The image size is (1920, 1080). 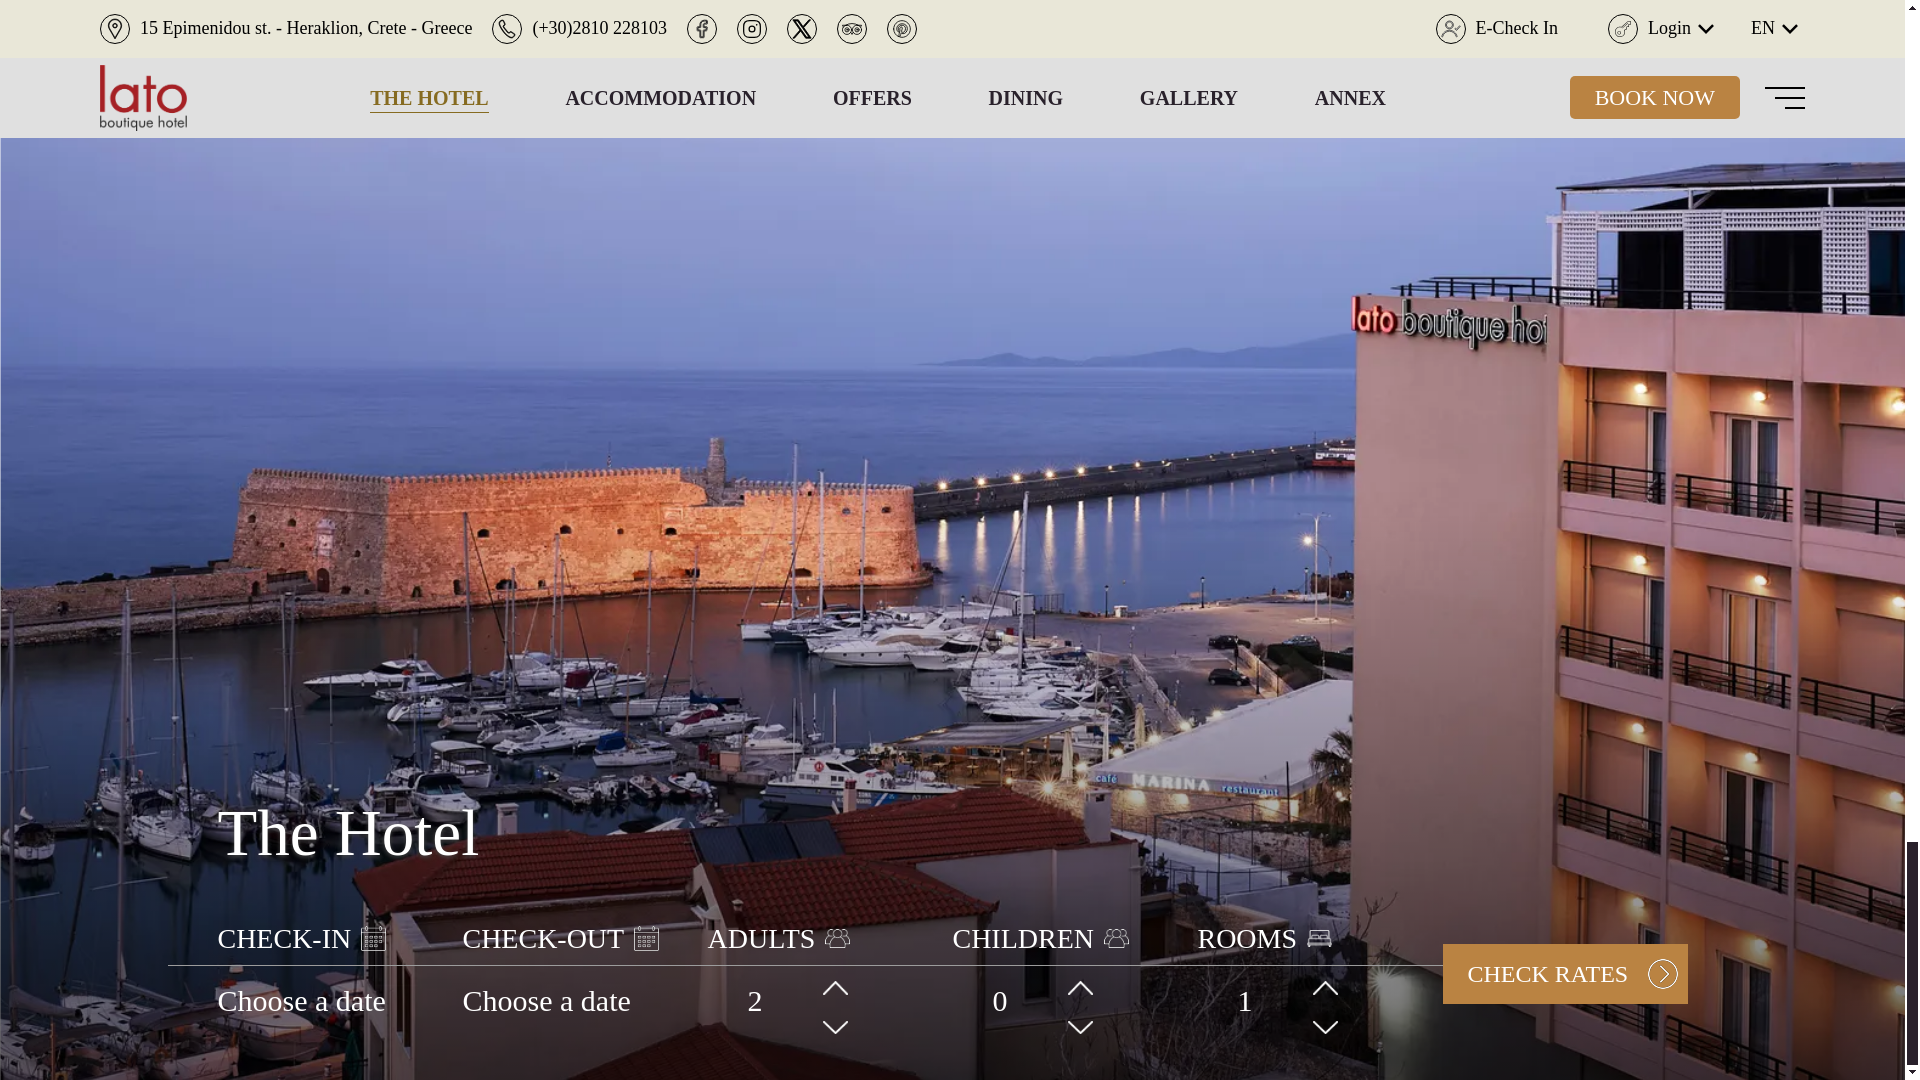 What do you see at coordinates (897, 966) in the screenshot?
I see `Instagram` at bounding box center [897, 966].